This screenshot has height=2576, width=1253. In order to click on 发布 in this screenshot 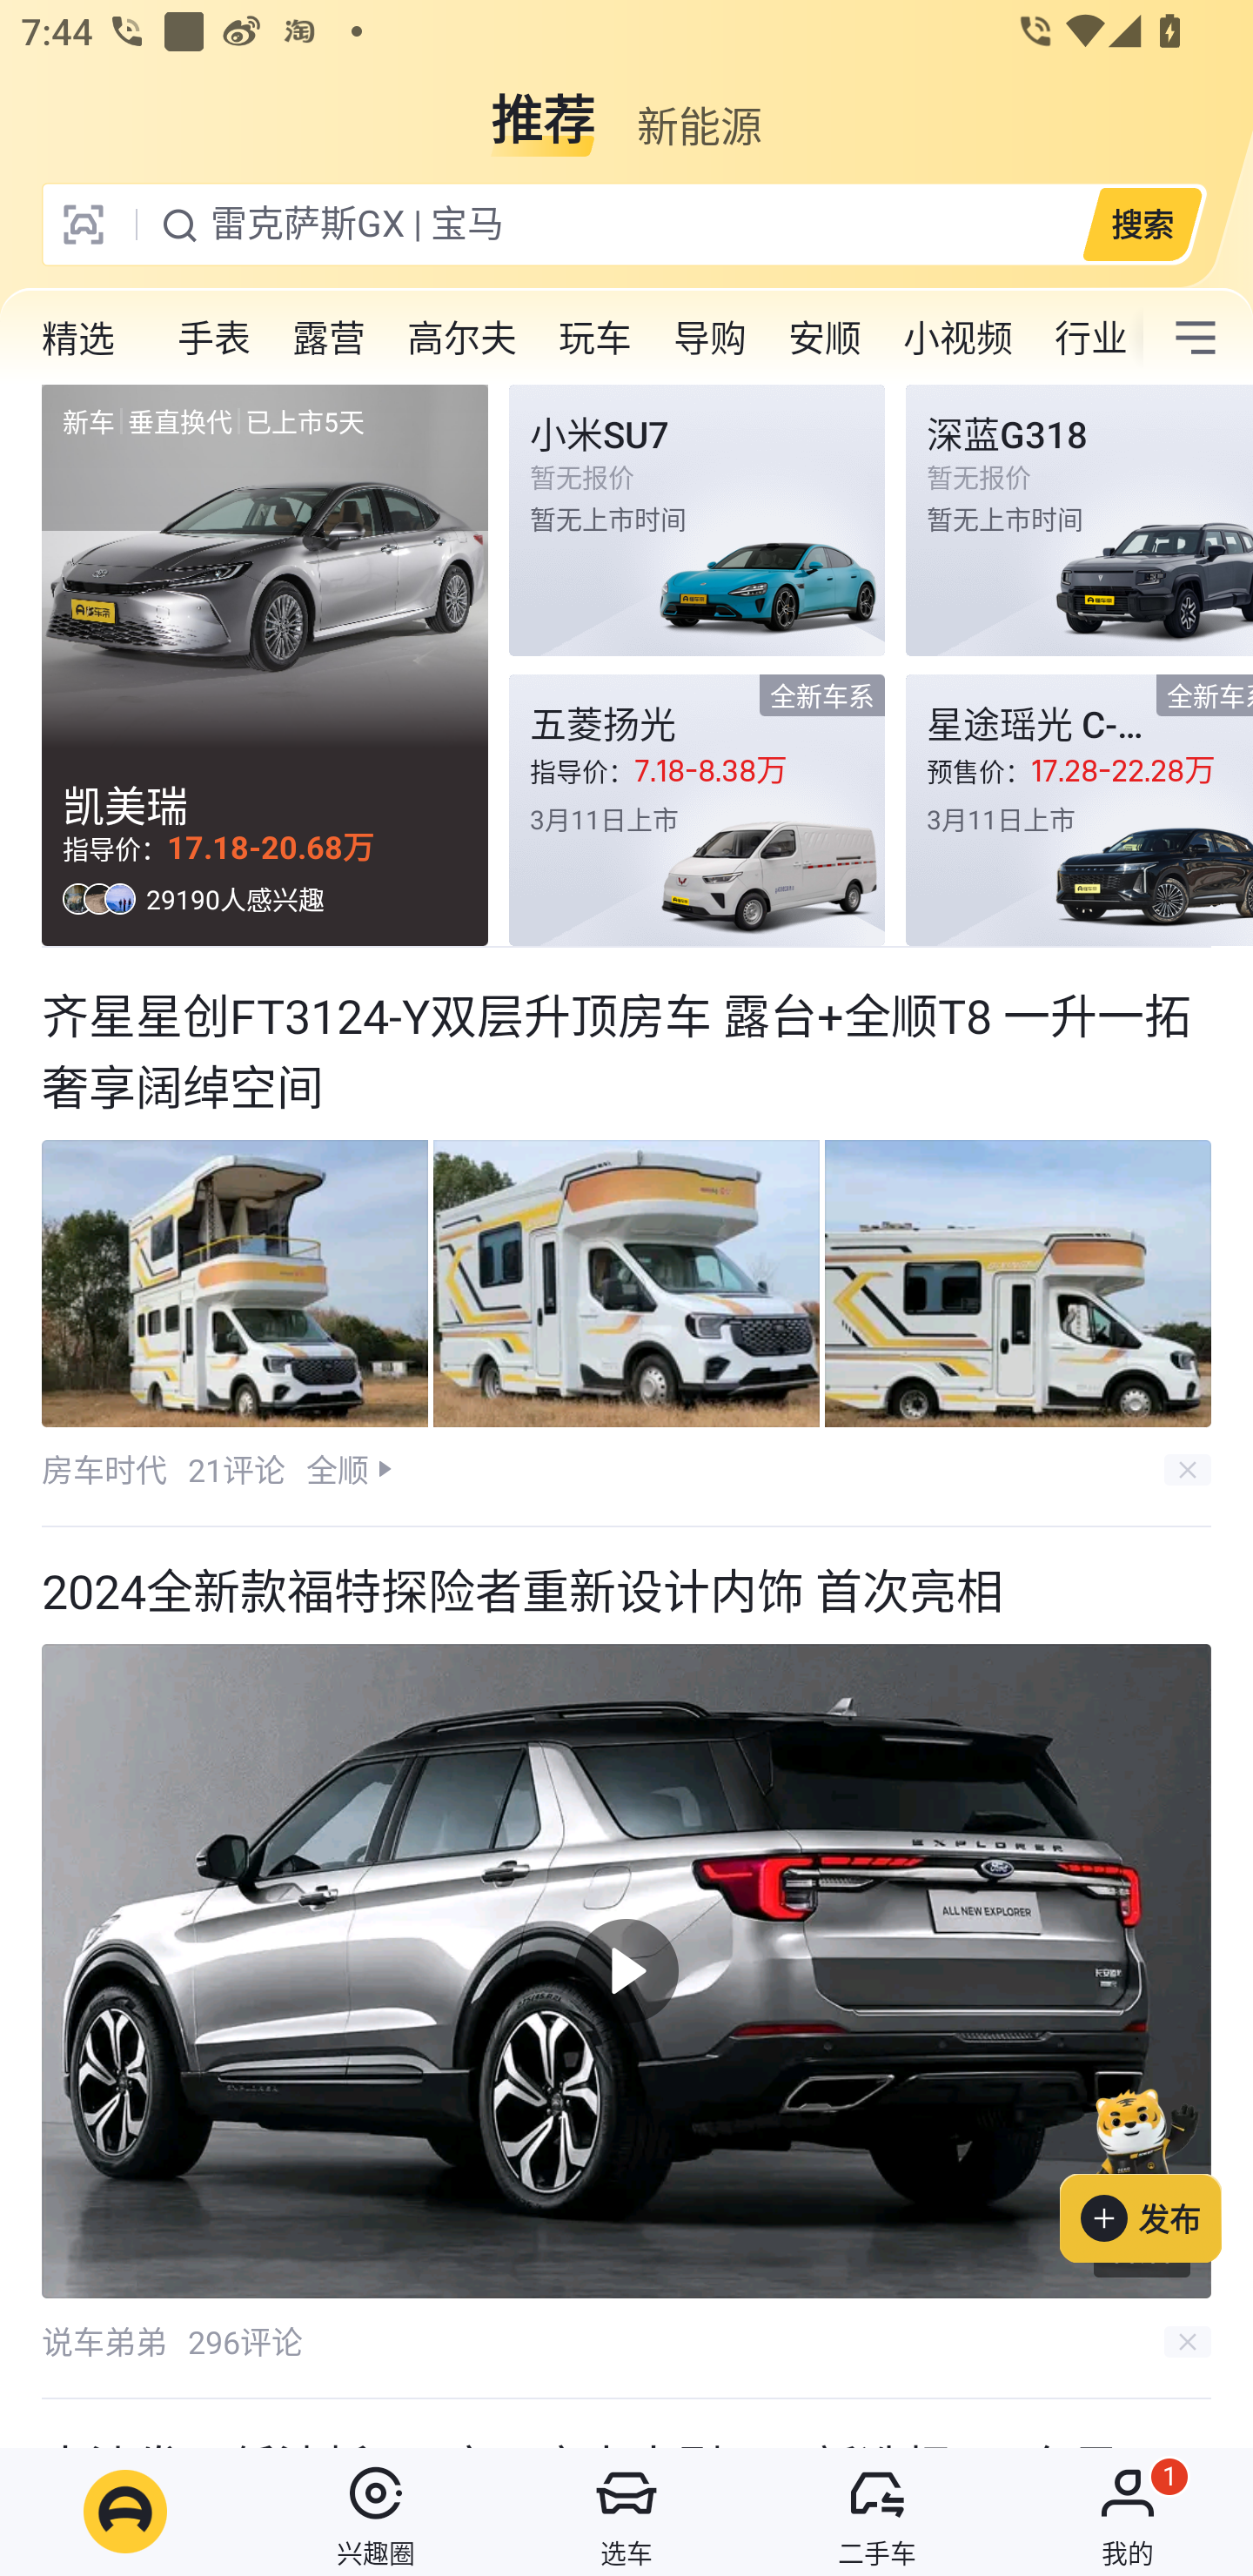, I will do `click(1156, 2170)`.